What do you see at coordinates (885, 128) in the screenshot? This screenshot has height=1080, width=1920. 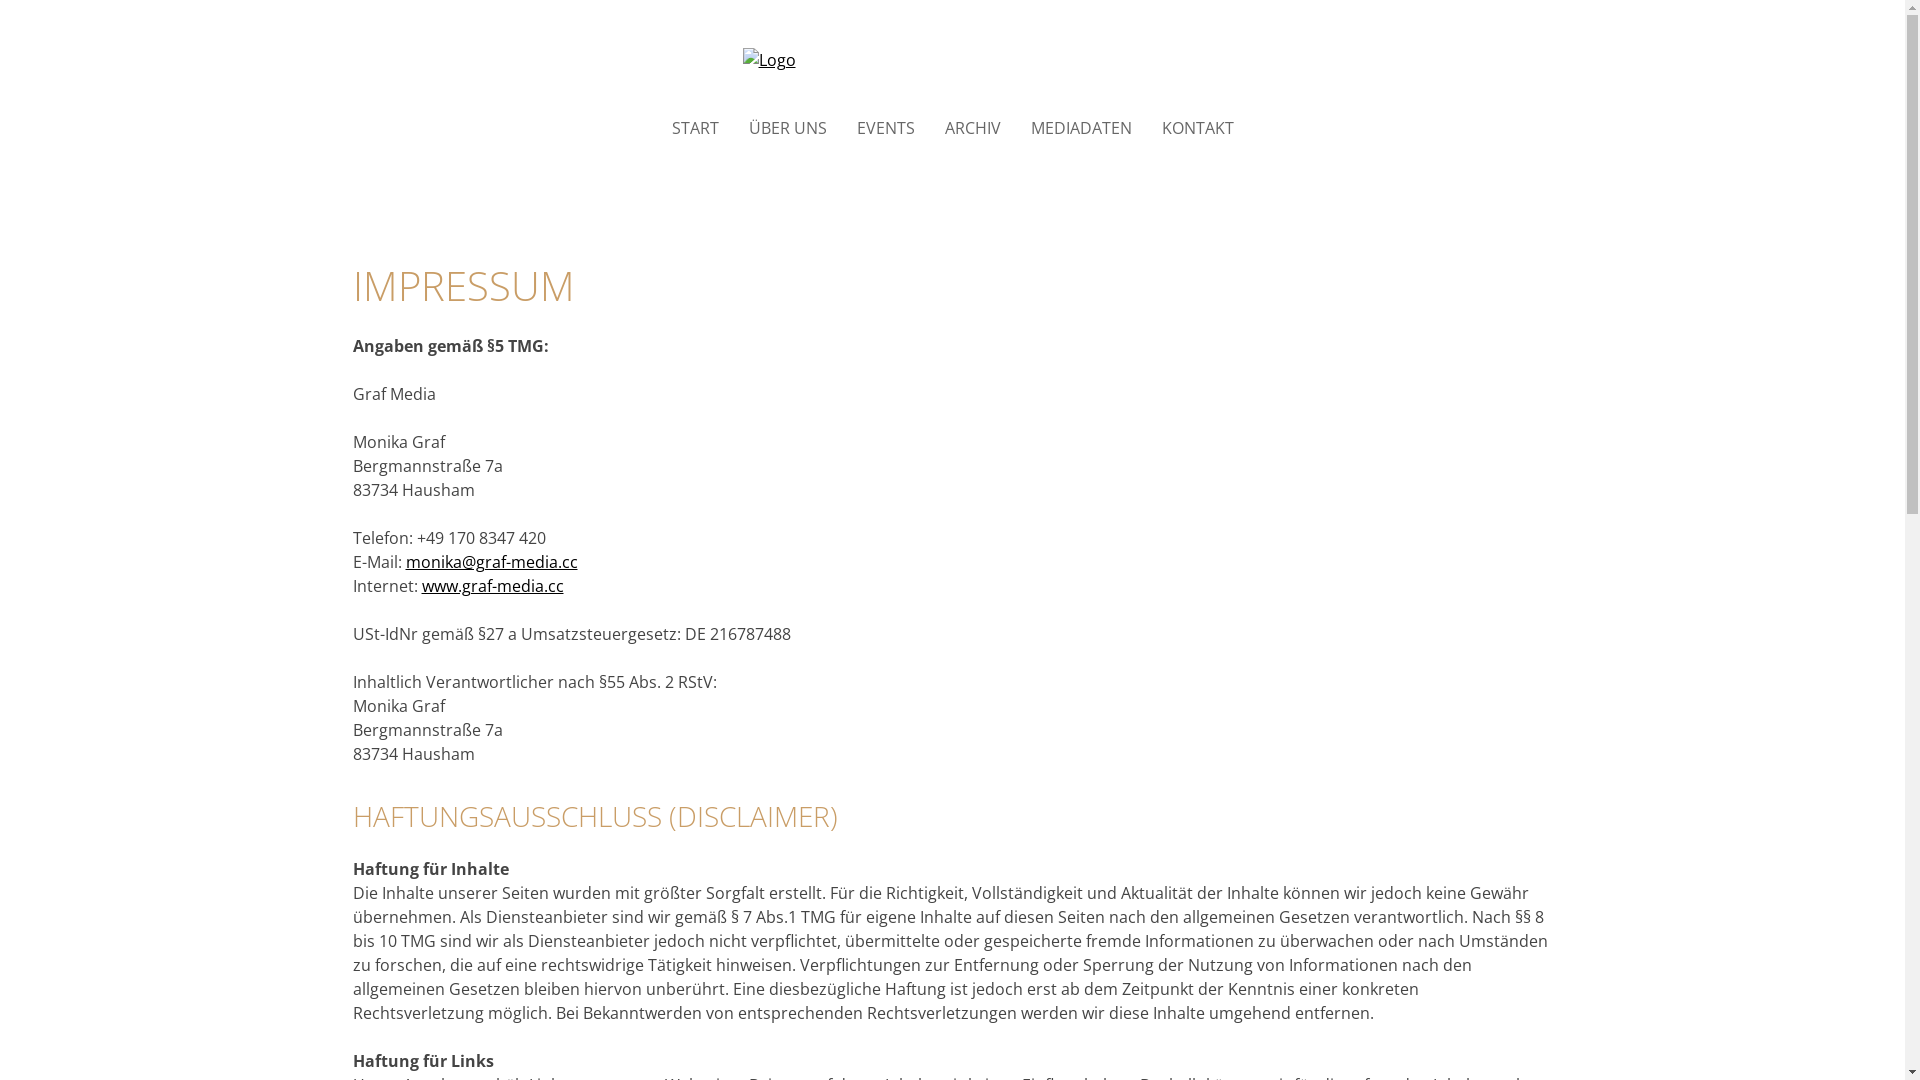 I see `EVENTS` at bounding box center [885, 128].